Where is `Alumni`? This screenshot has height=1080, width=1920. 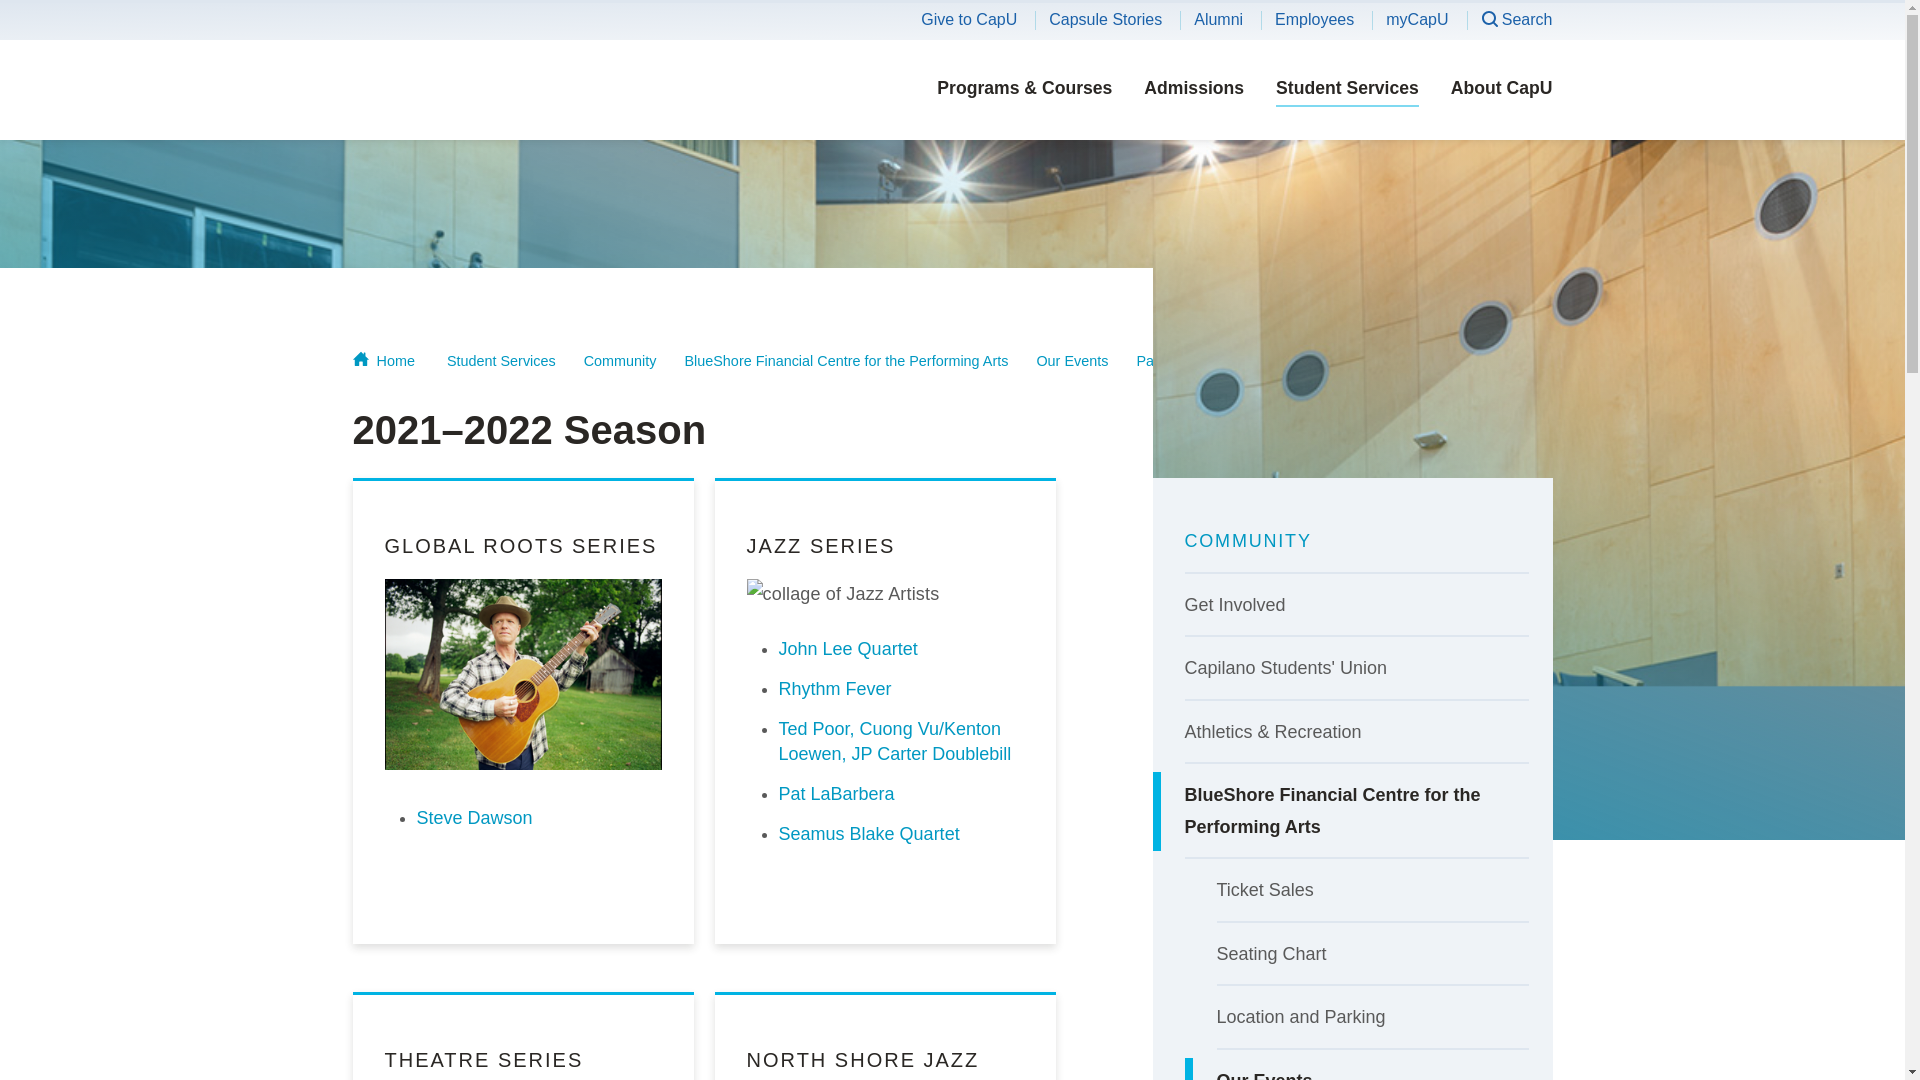
Alumni is located at coordinates (1218, 19).